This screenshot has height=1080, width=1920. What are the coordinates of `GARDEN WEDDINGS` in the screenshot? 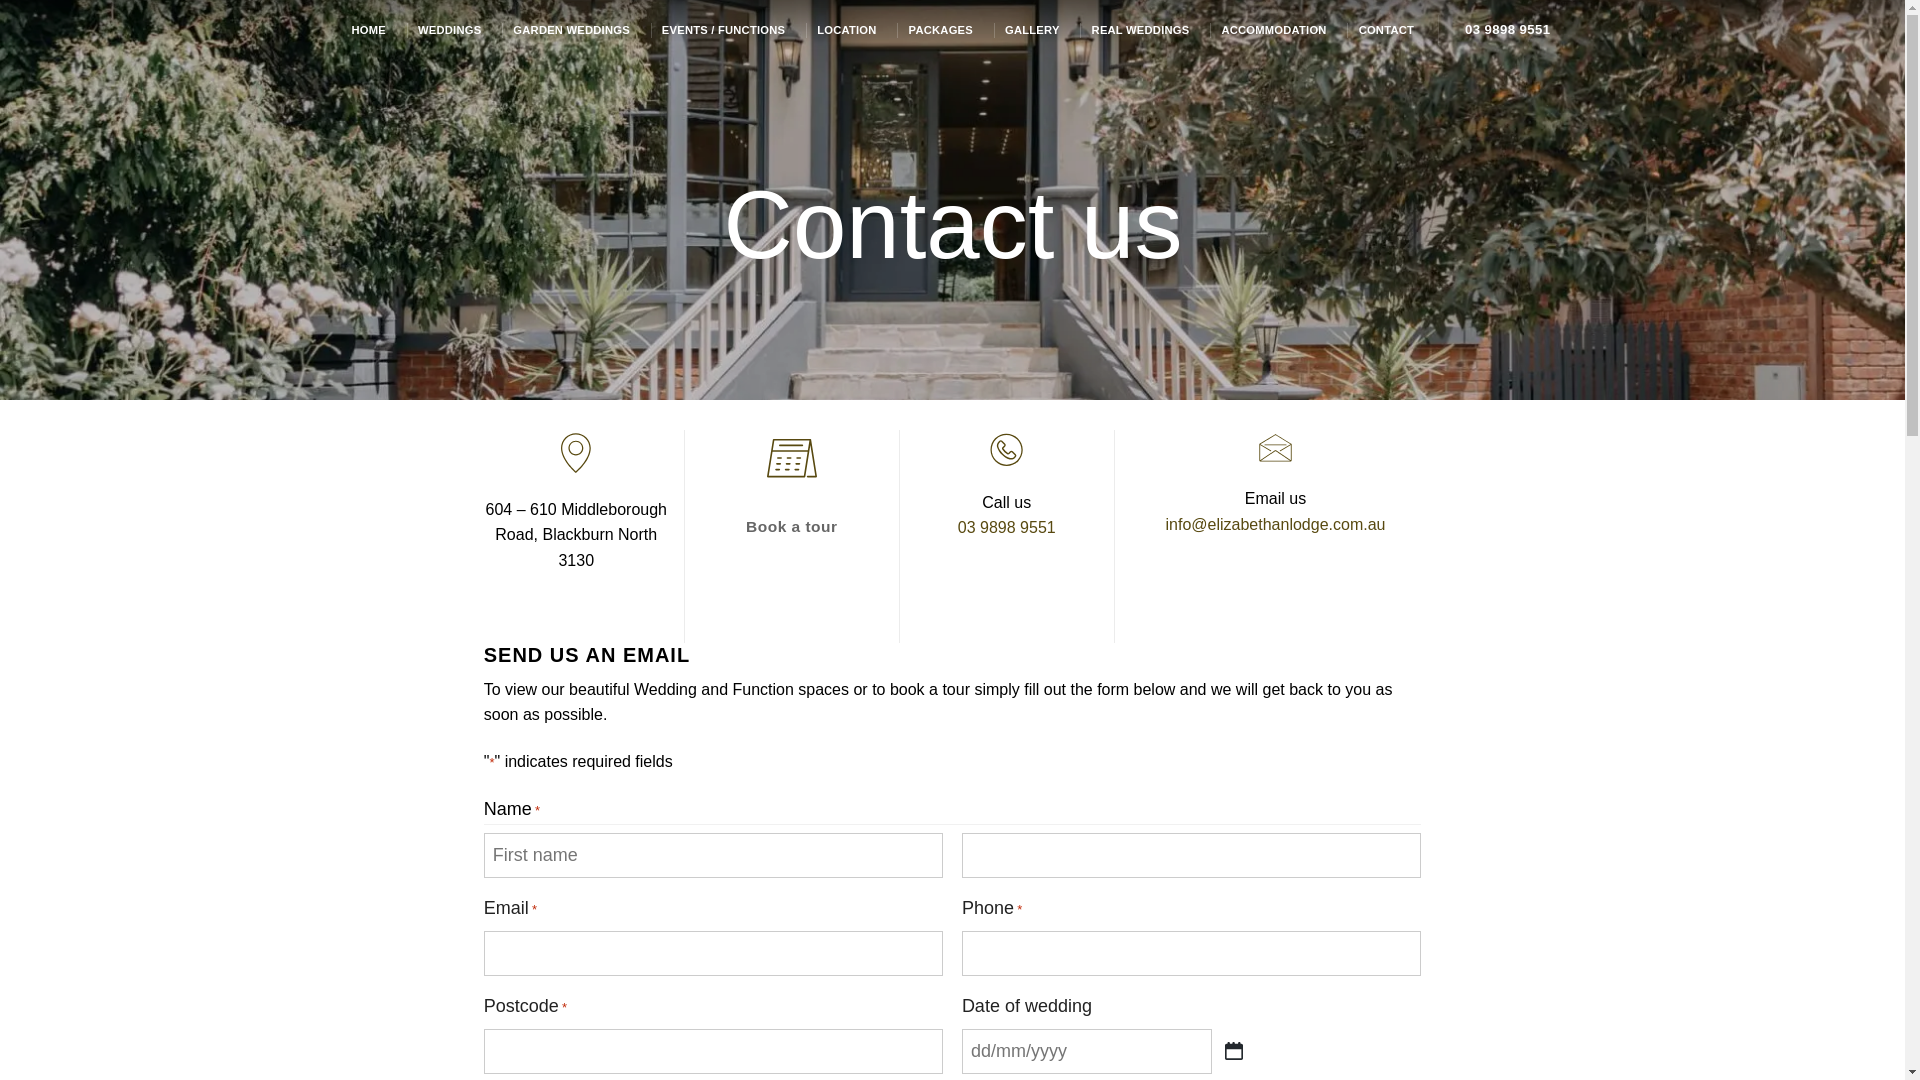 It's located at (571, 30).